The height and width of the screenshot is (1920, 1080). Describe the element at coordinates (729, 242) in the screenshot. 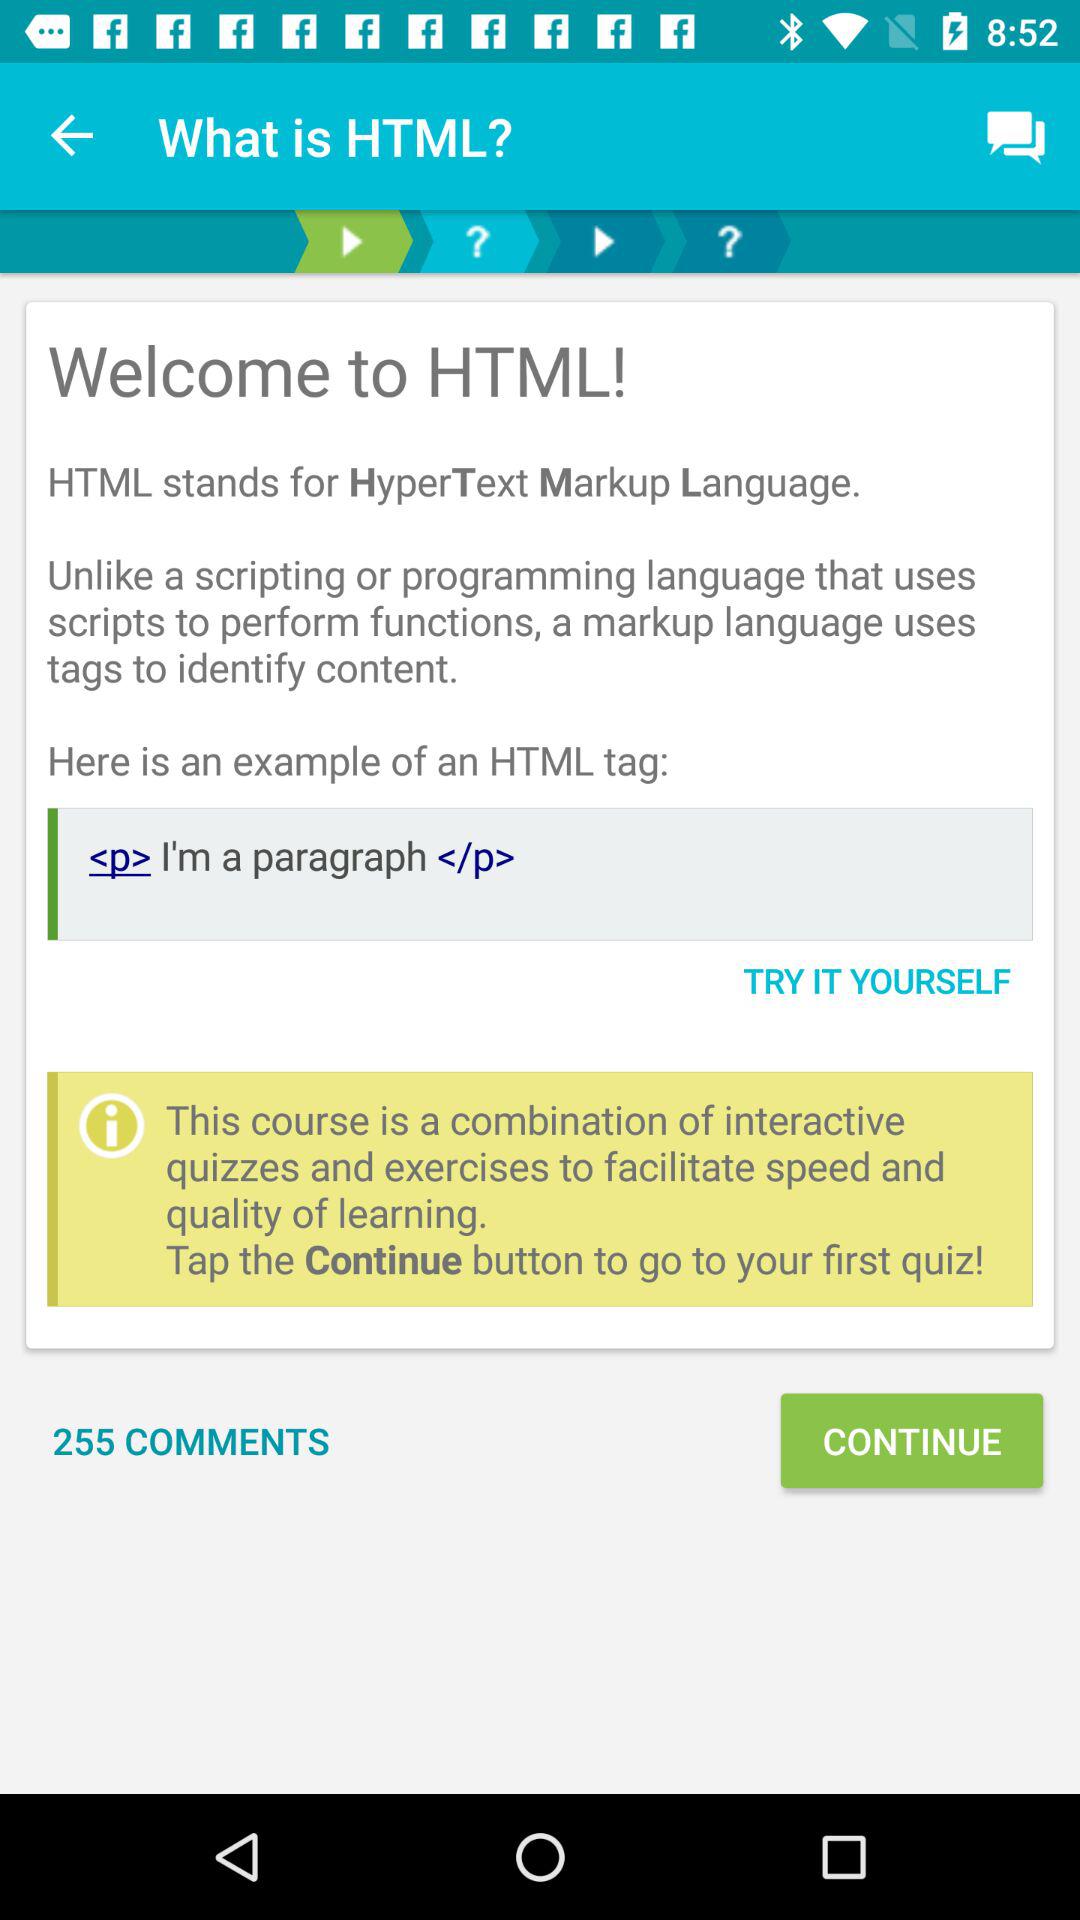

I see `help` at that location.